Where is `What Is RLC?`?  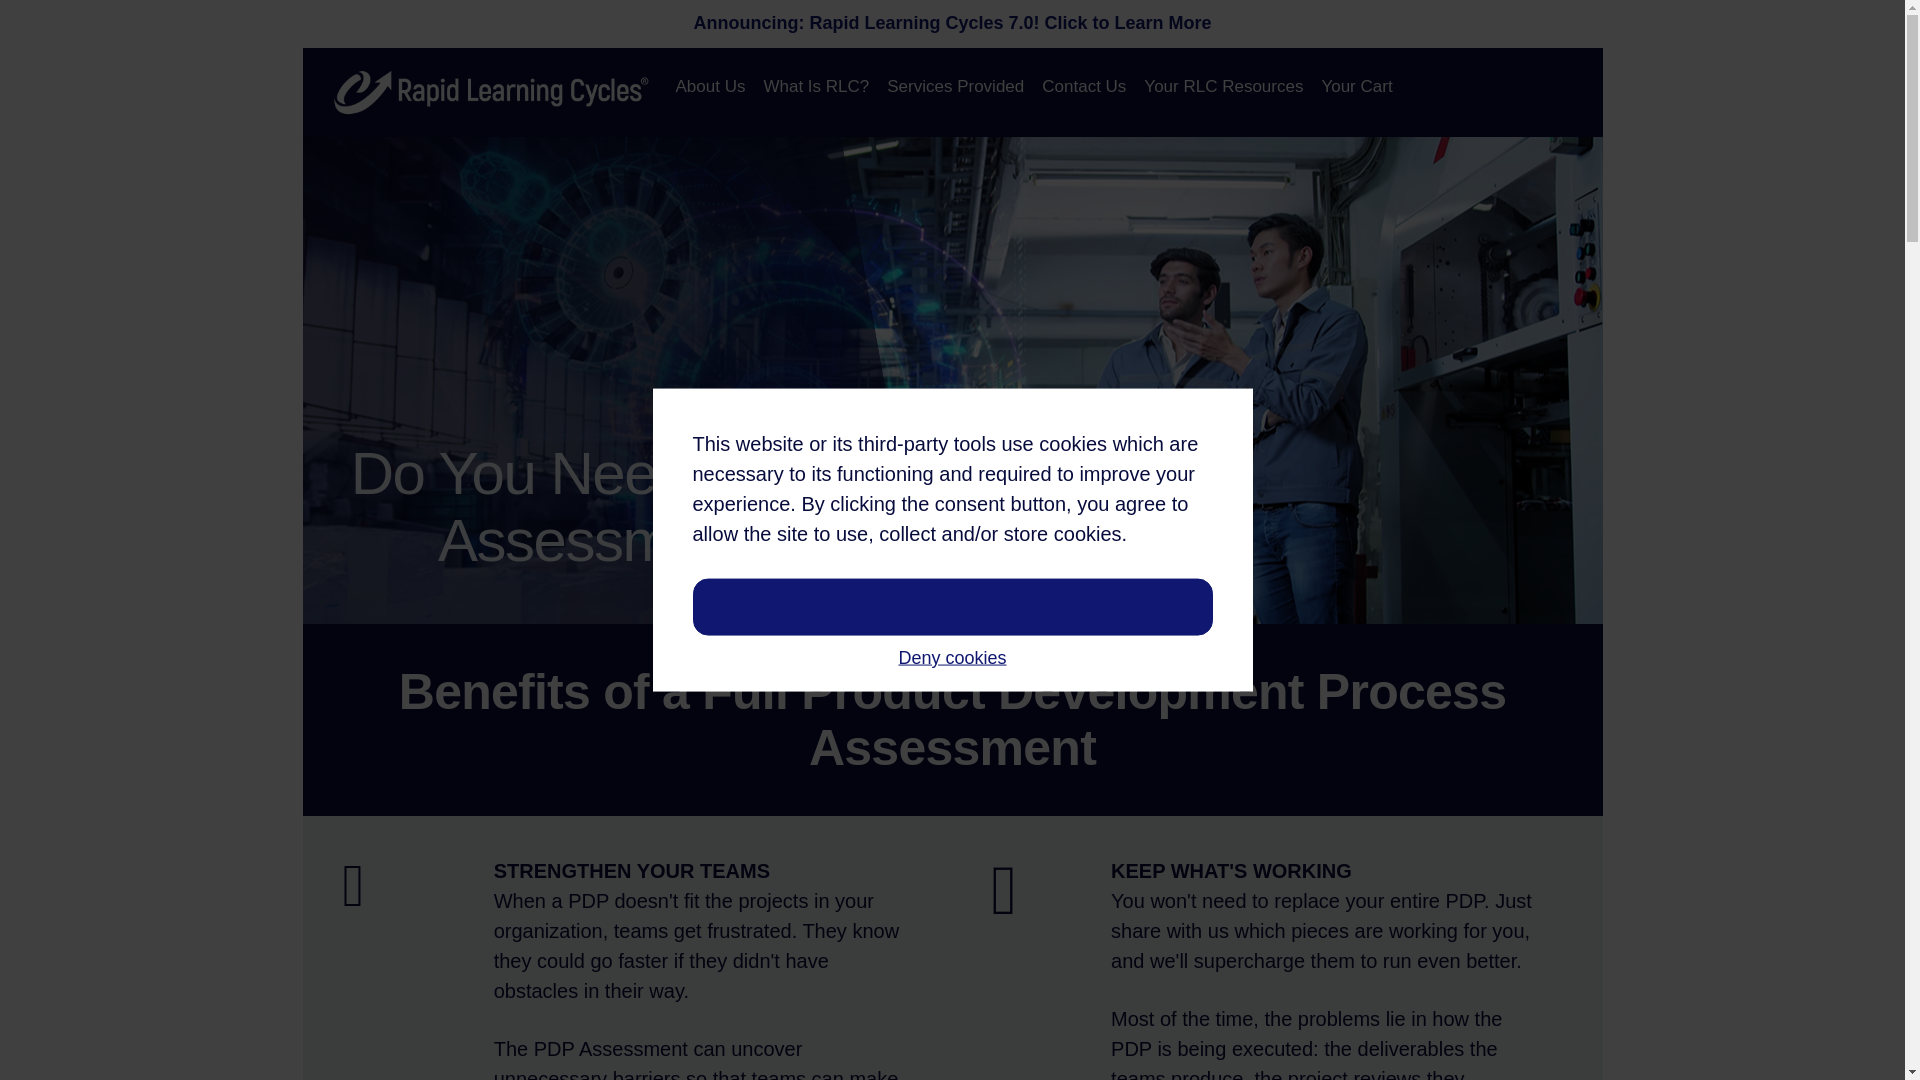
What Is RLC? is located at coordinates (816, 86).